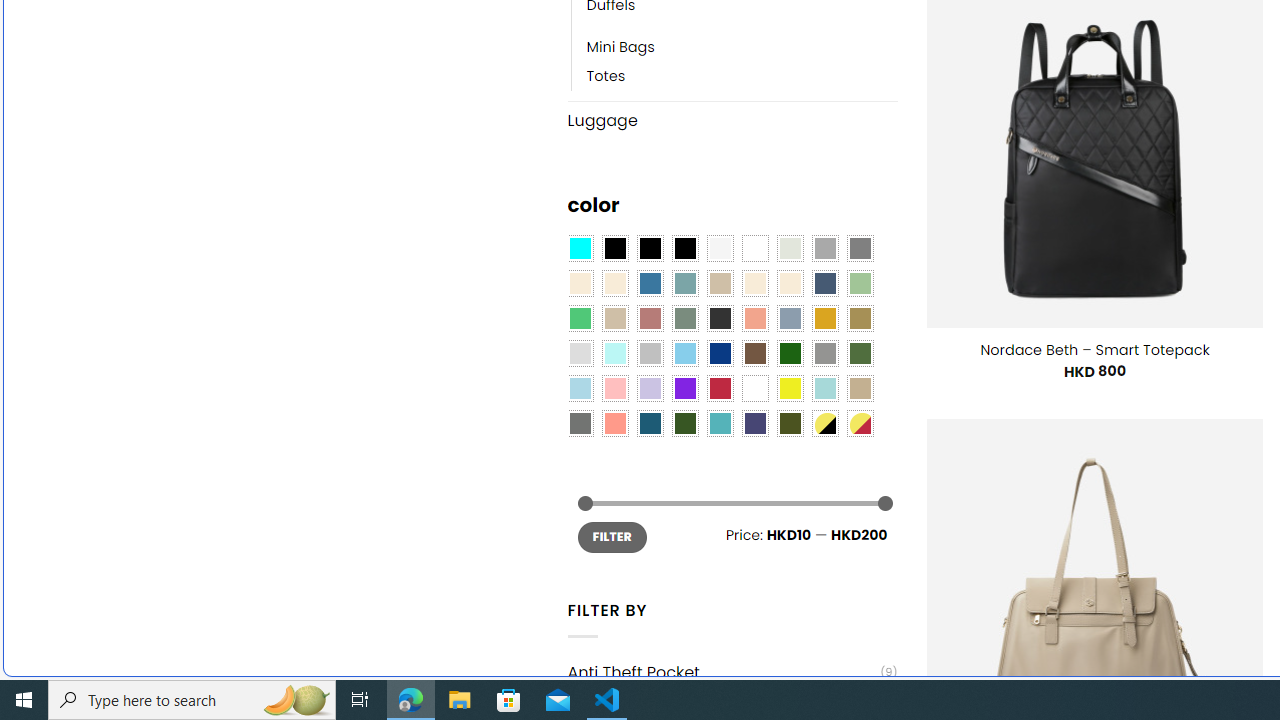 This screenshot has width=1280, height=720. What do you see at coordinates (684, 318) in the screenshot?
I see `Sage` at bounding box center [684, 318].